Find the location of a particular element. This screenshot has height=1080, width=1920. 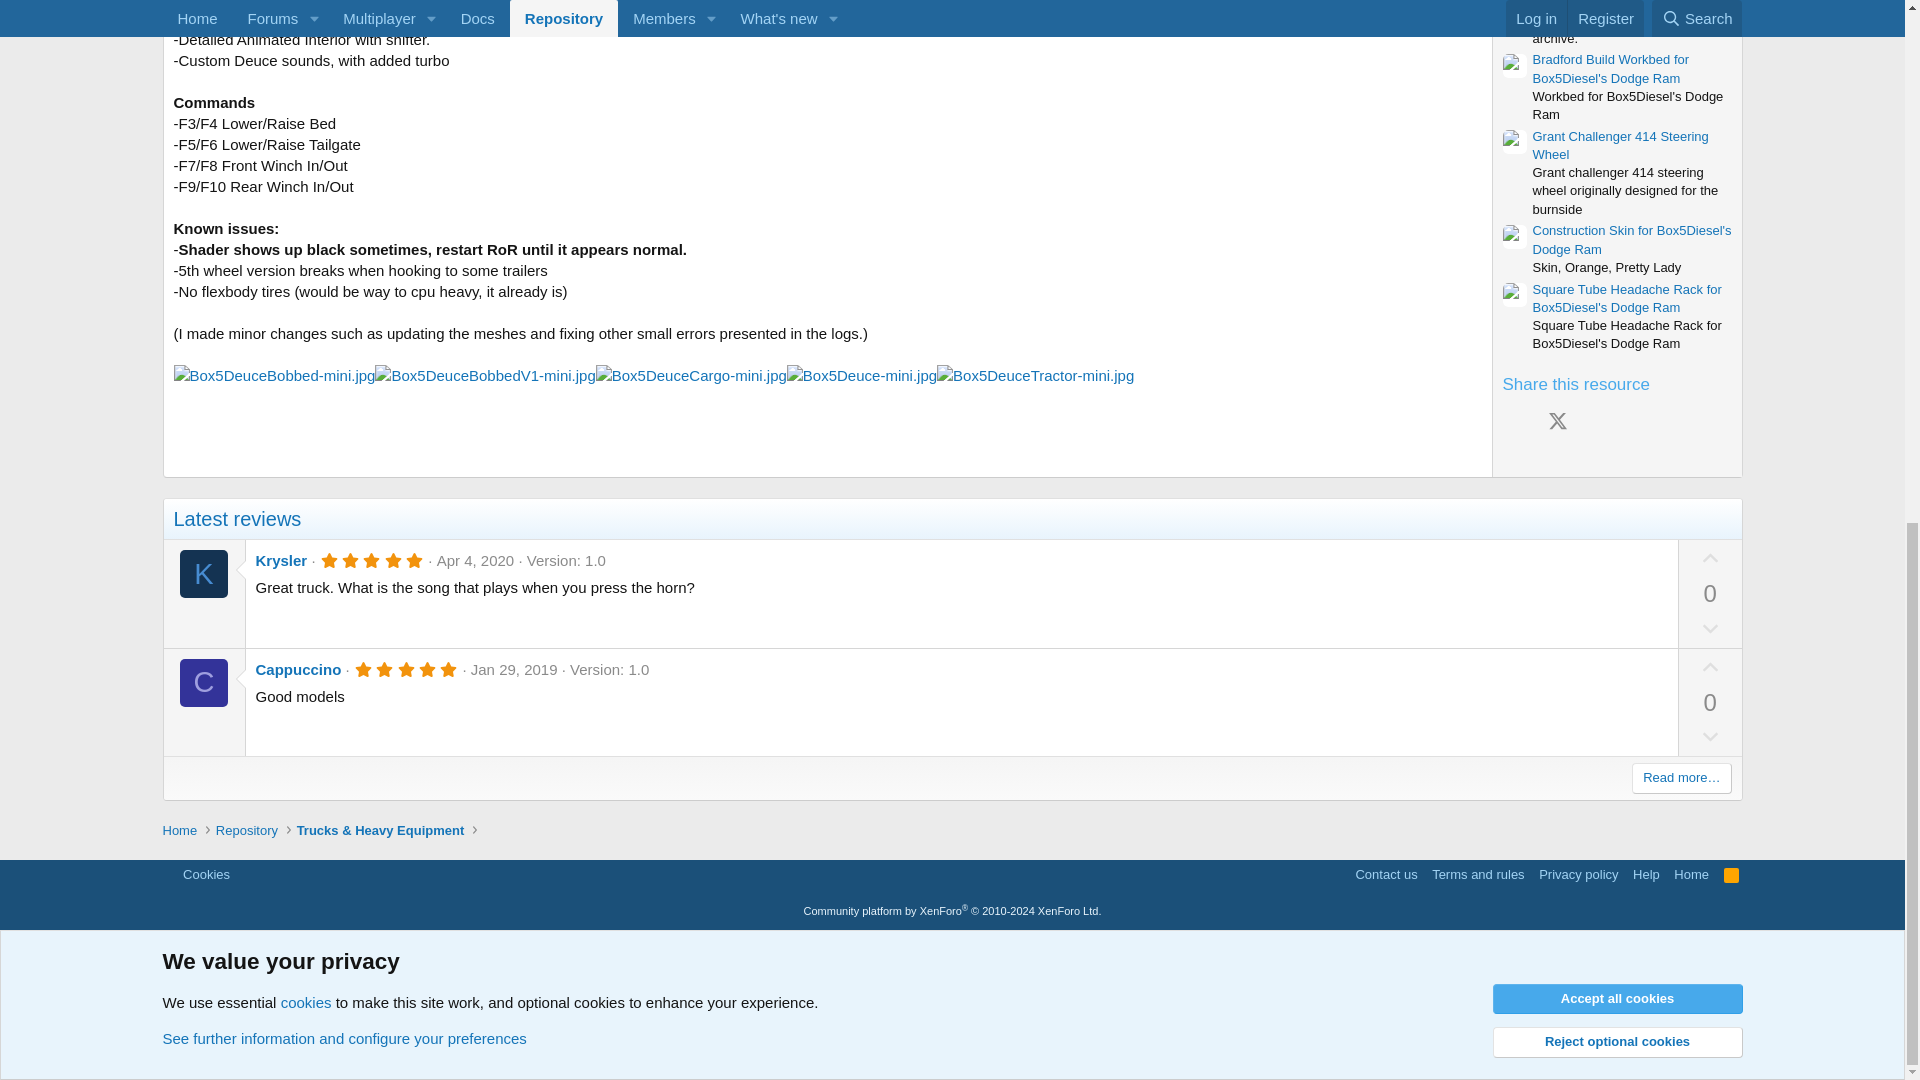

Box5DeuceCargo-mini.jpg is located at coordinates (691, 375).